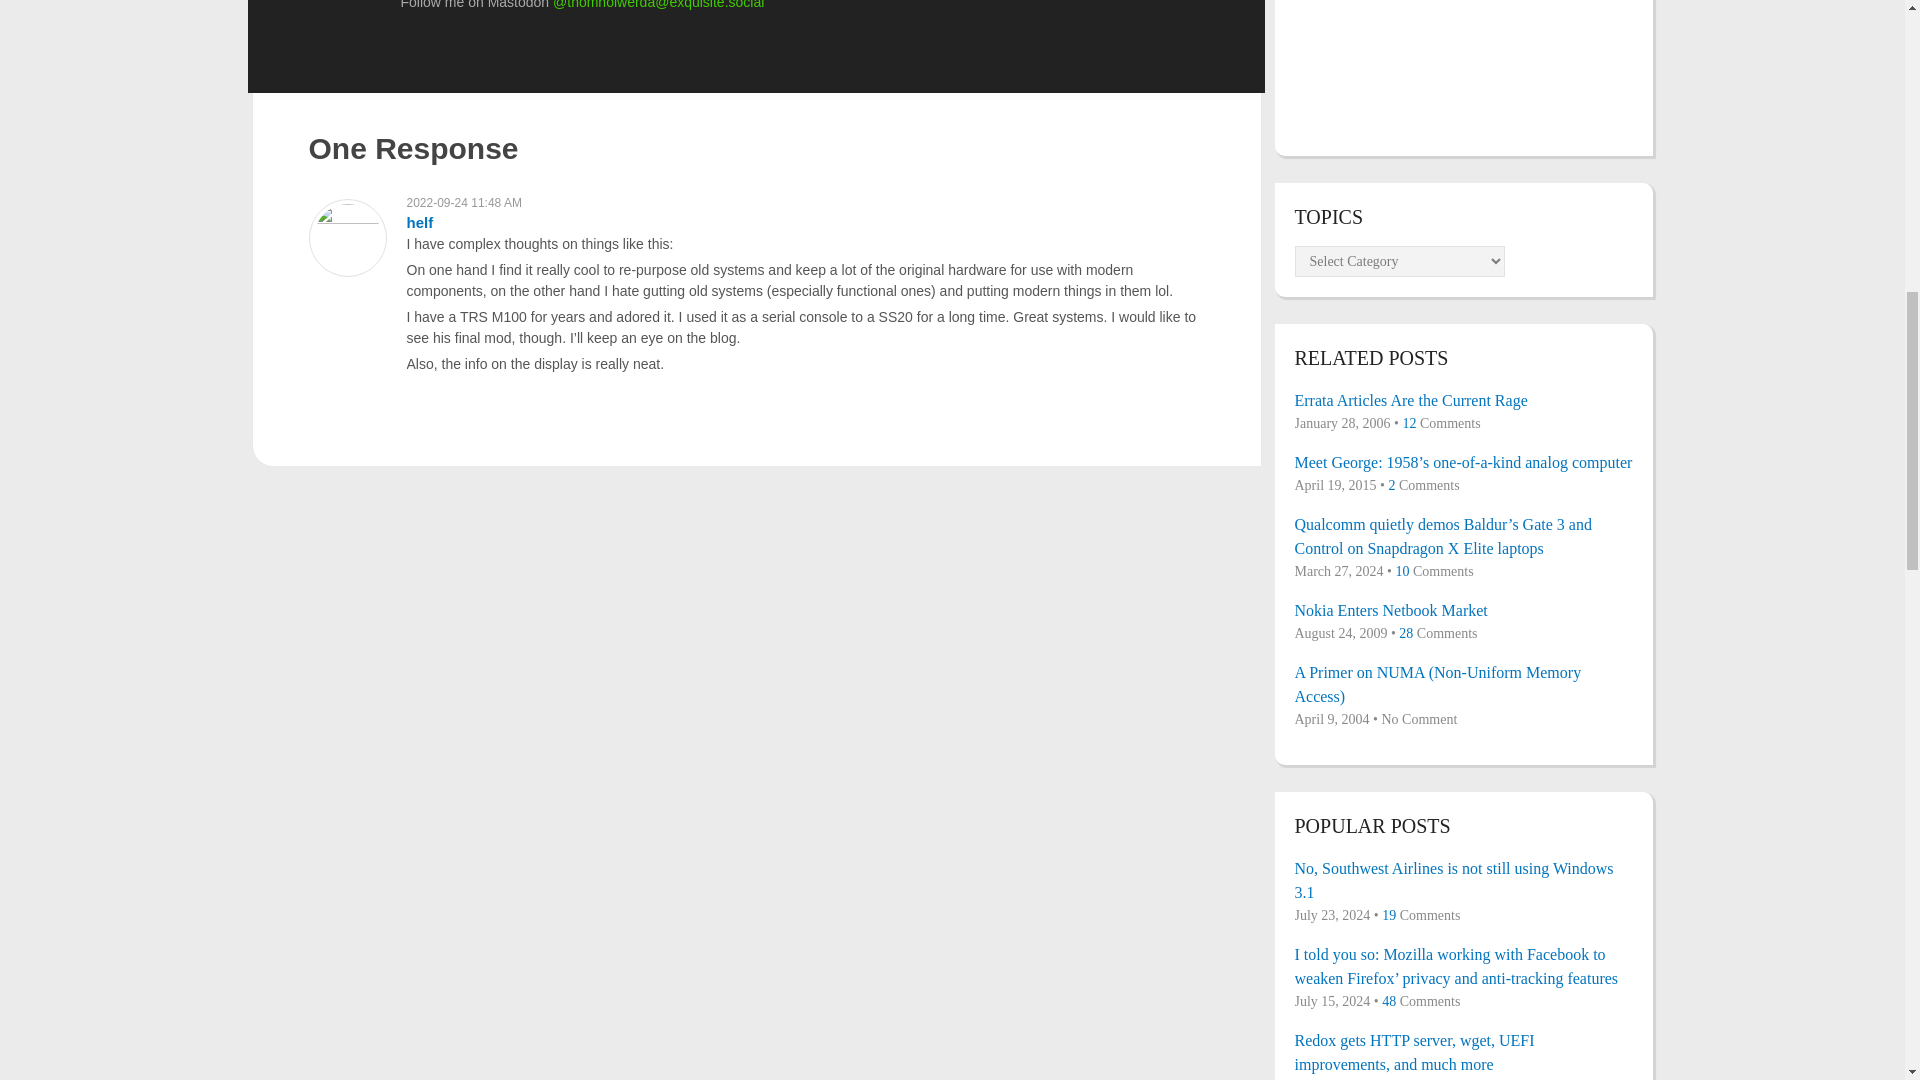  What do you see at coordinates (419, 222) in the screenshot?
I see `helf` at bounding box center [419, 222].